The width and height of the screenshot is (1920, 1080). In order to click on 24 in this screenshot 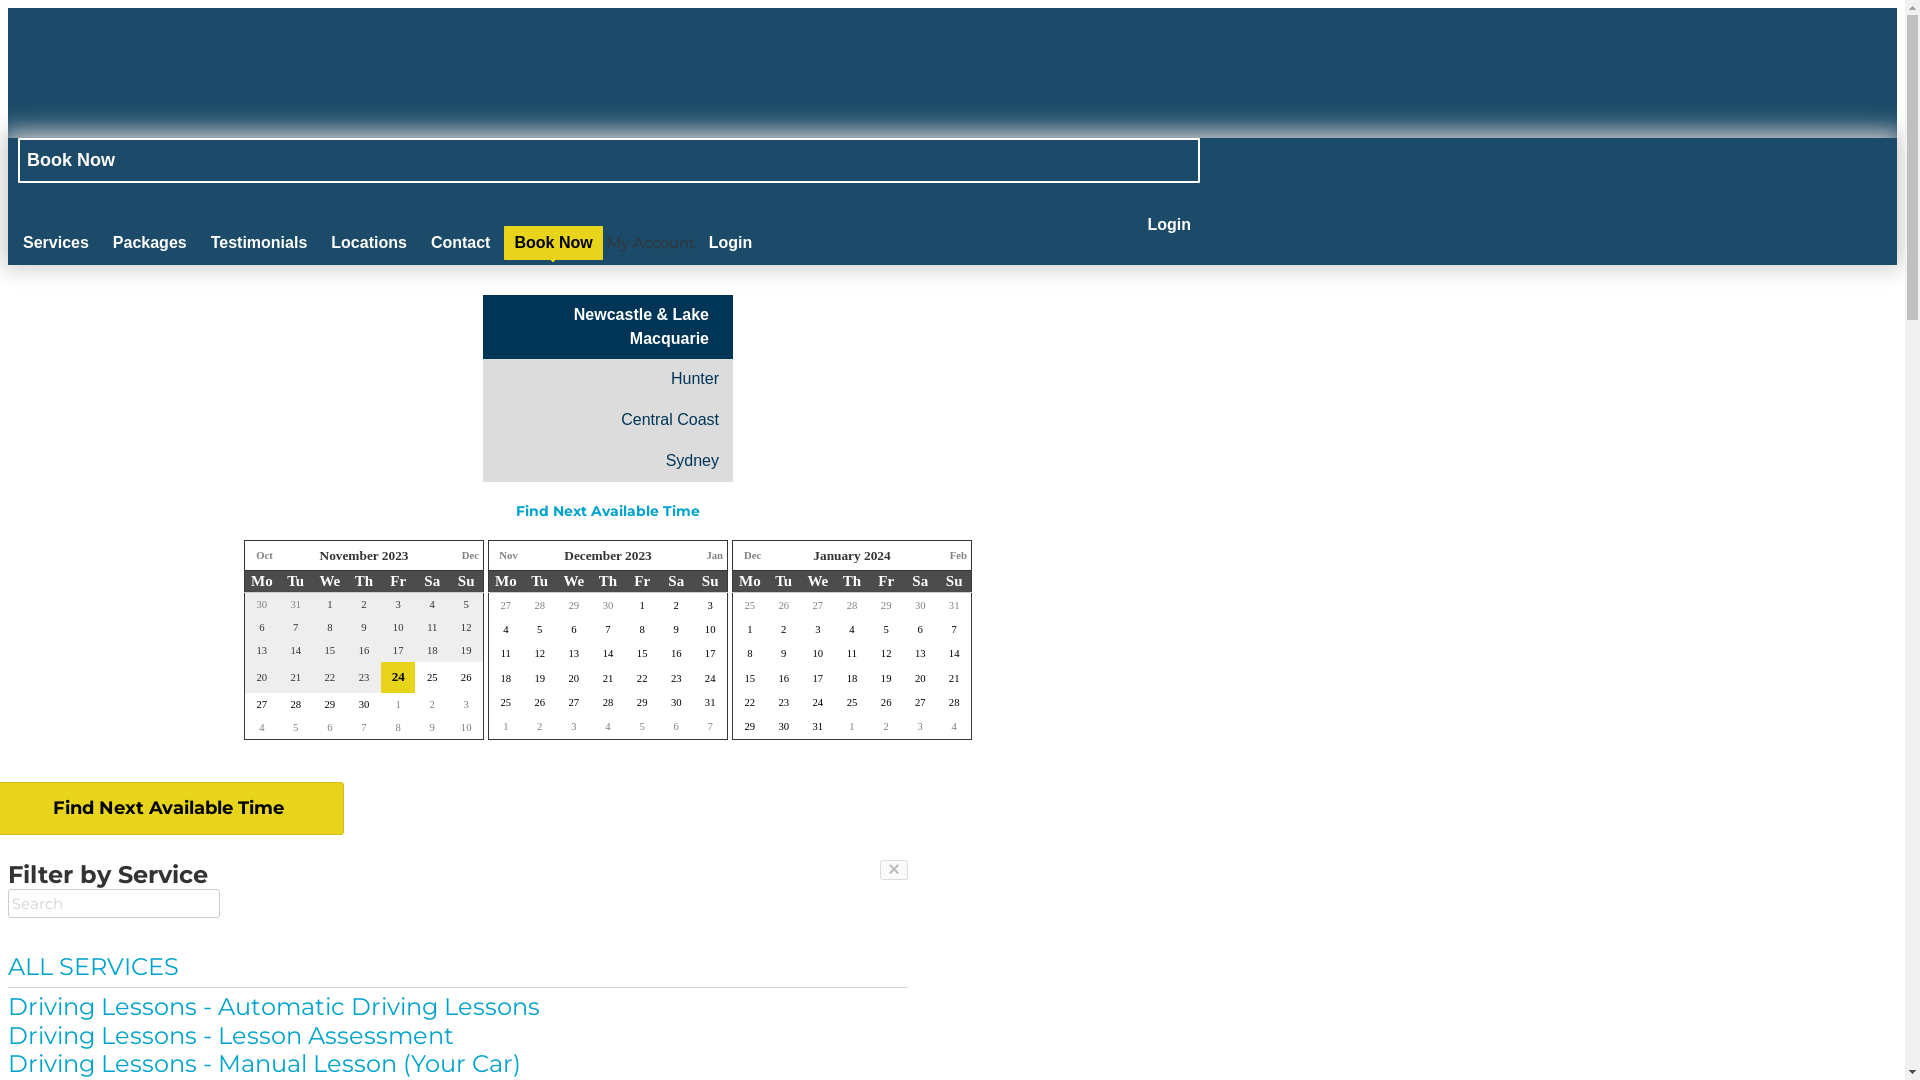, I will do `click(818, 702)`.